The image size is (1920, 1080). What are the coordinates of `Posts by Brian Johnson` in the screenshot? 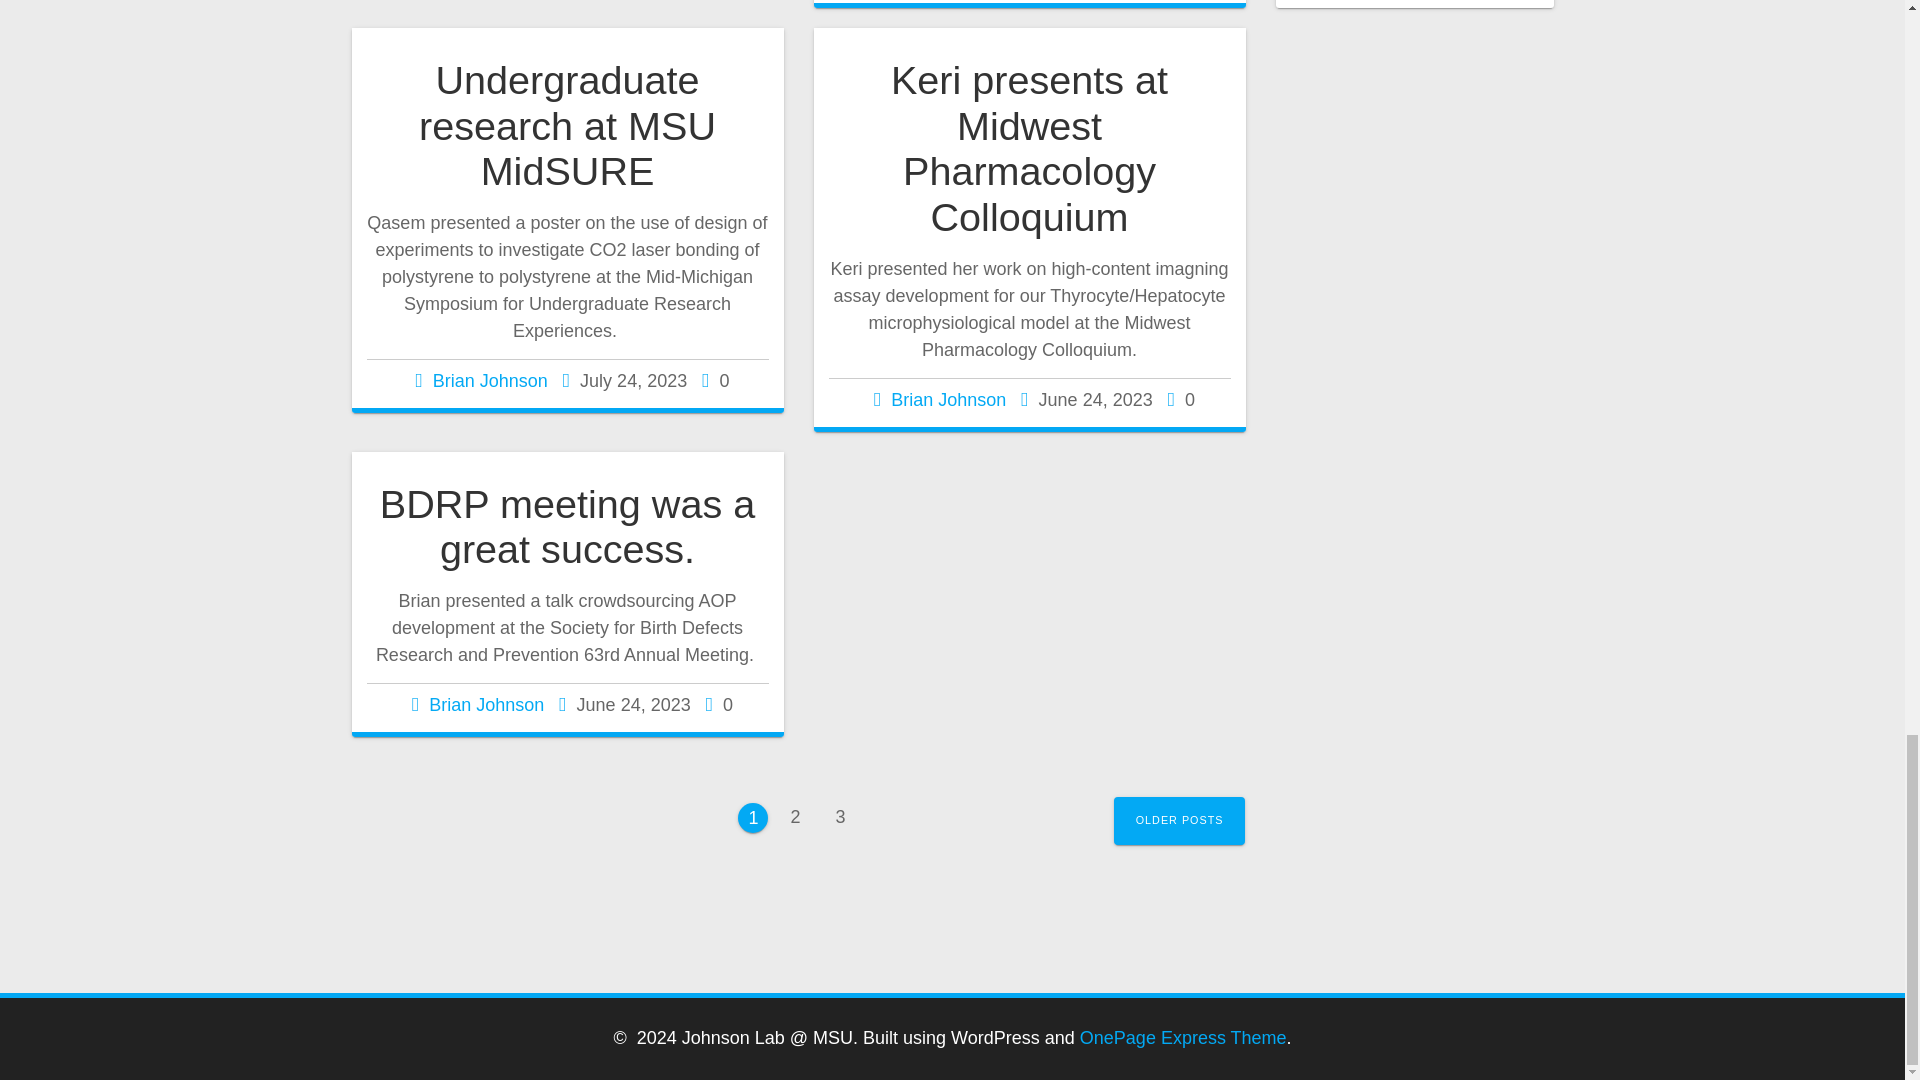 It's located at (948, 400).